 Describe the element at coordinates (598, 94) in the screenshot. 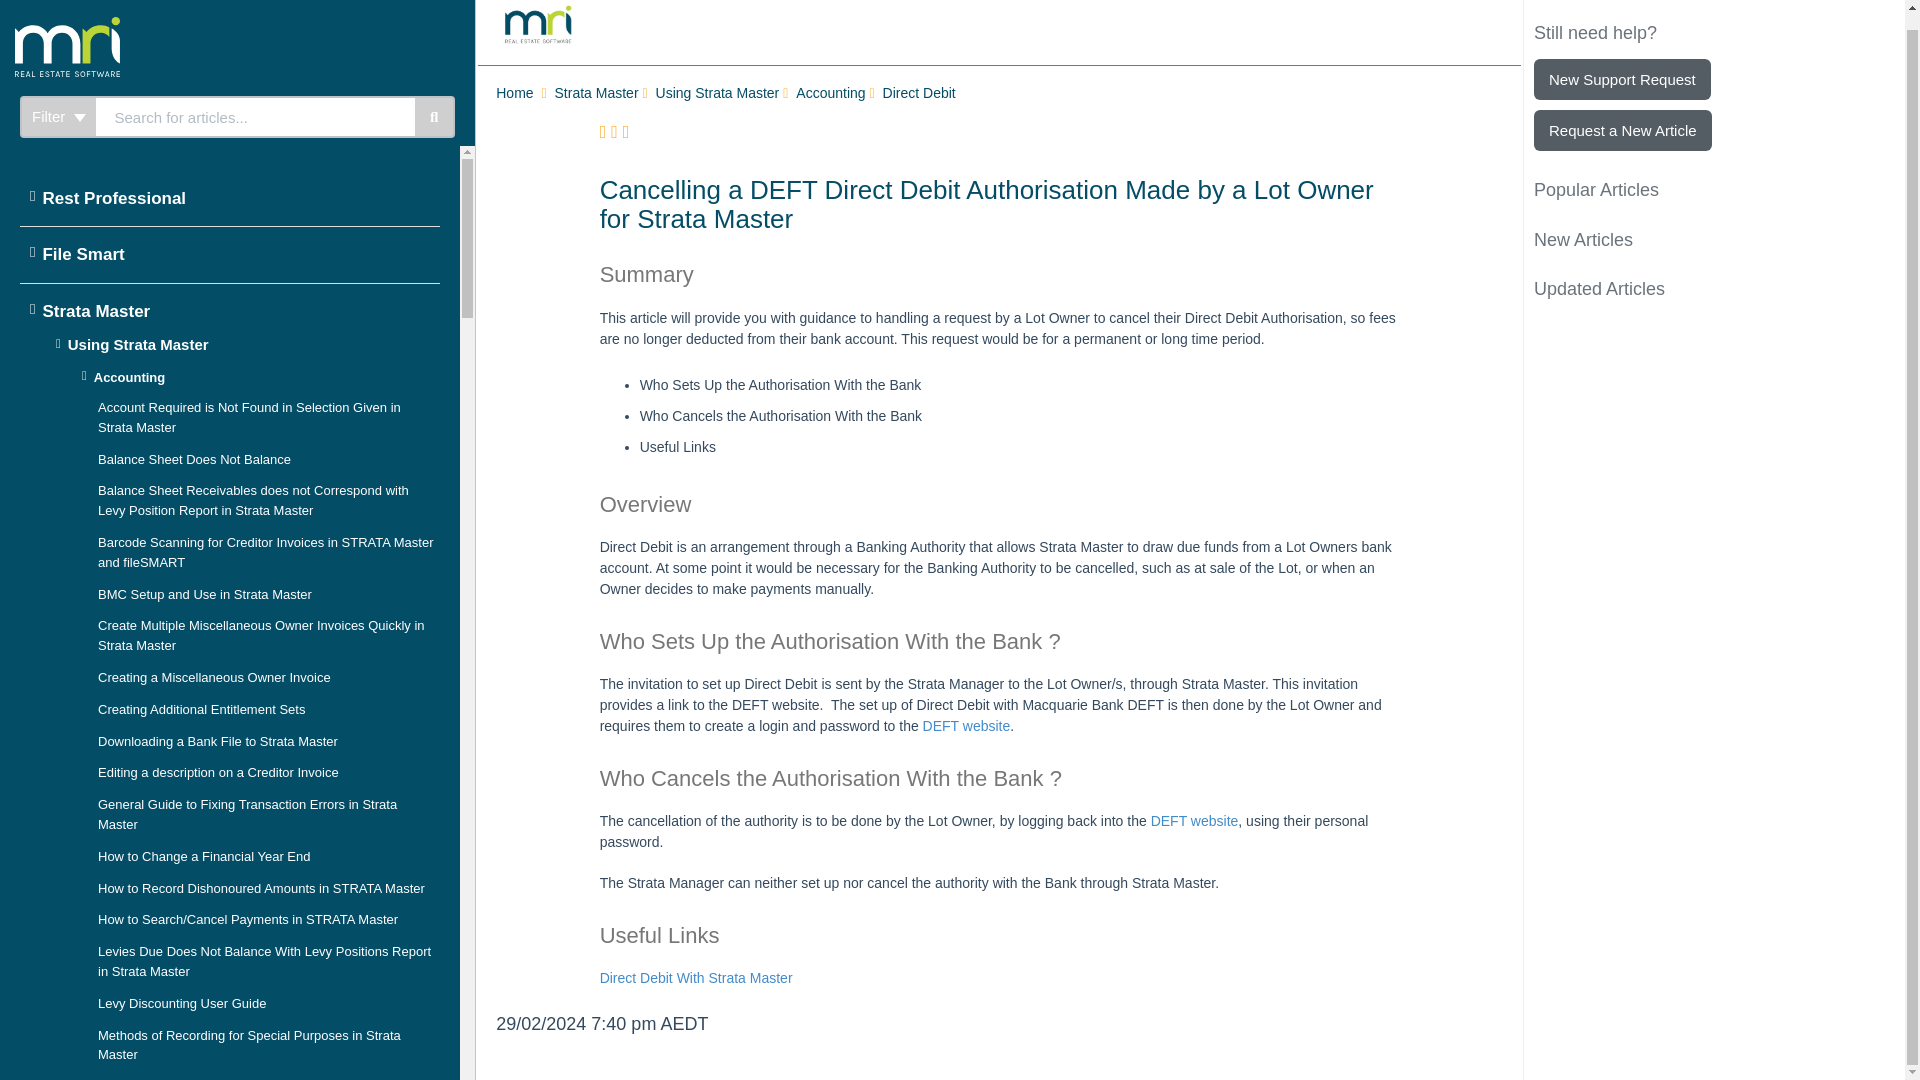

I see `Strata Master` at that location.